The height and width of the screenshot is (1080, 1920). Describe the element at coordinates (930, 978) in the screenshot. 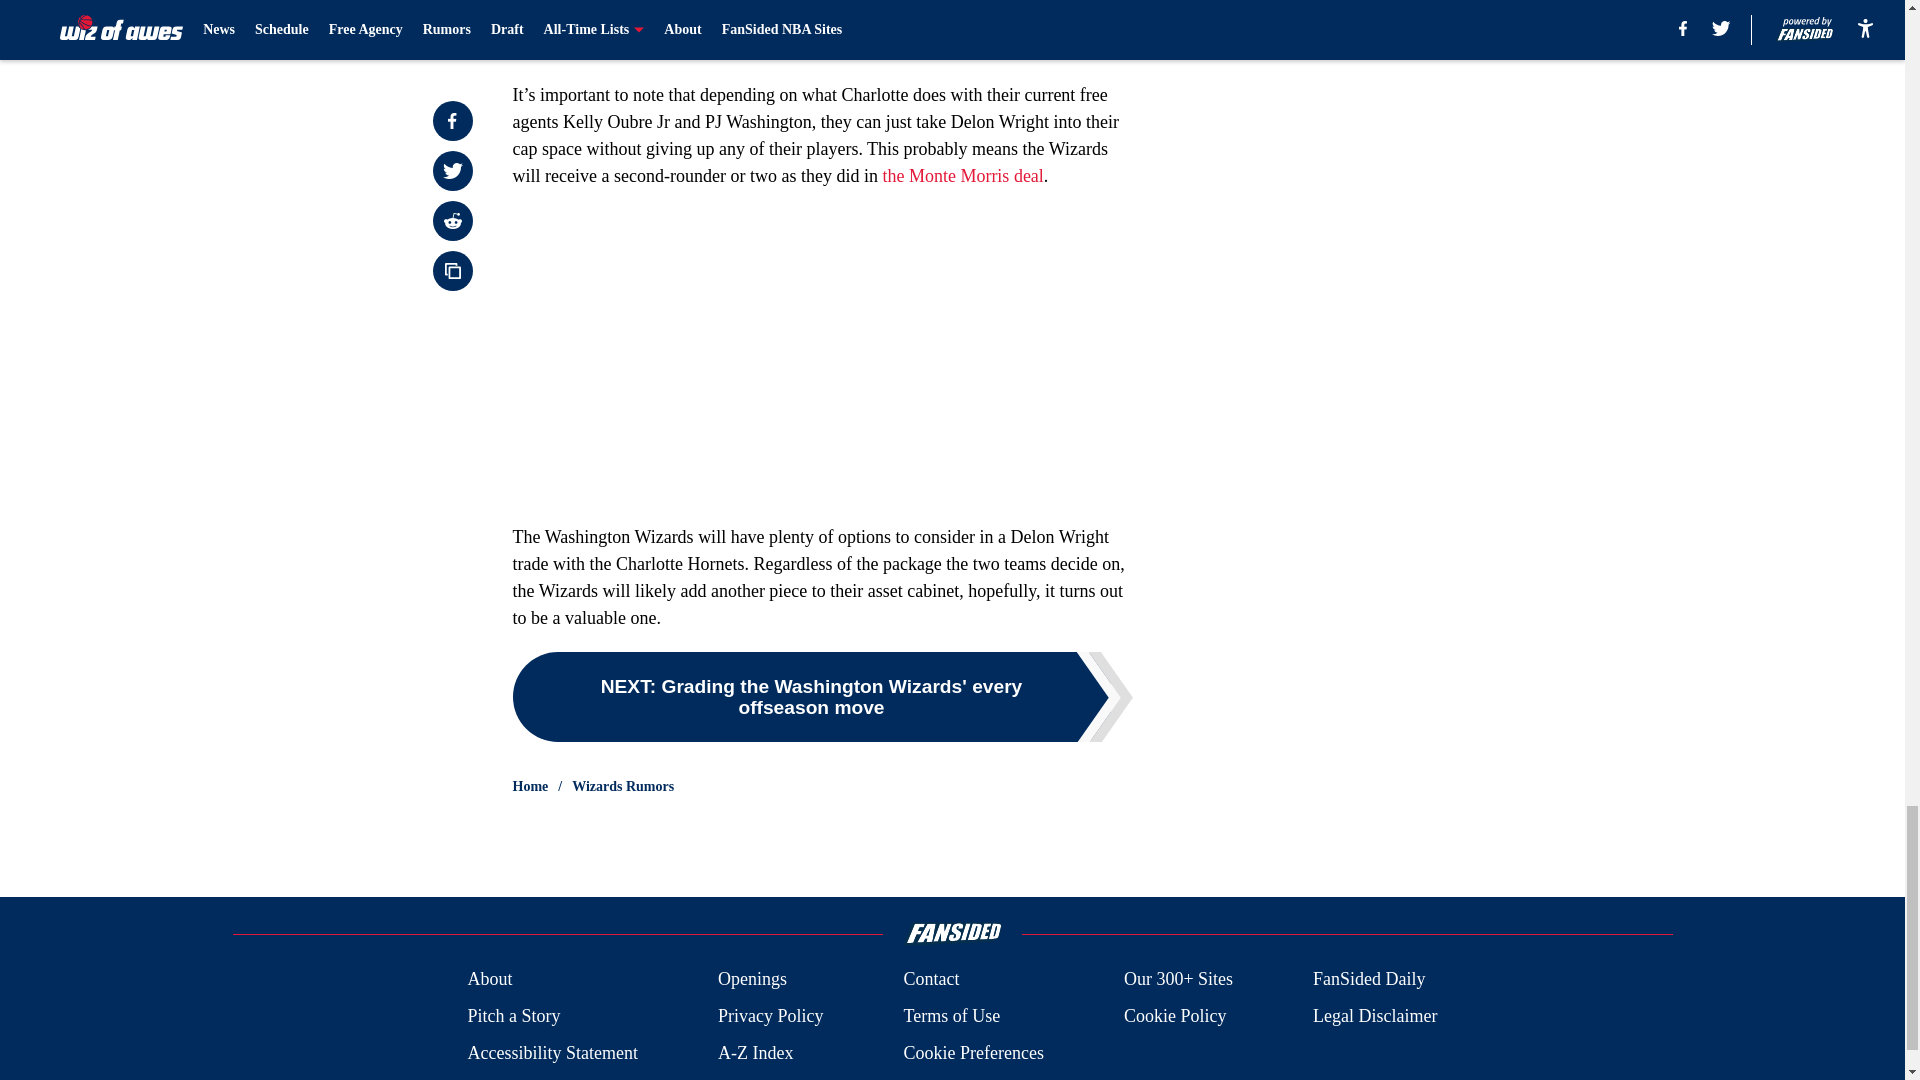

I see `Contact` at that location.